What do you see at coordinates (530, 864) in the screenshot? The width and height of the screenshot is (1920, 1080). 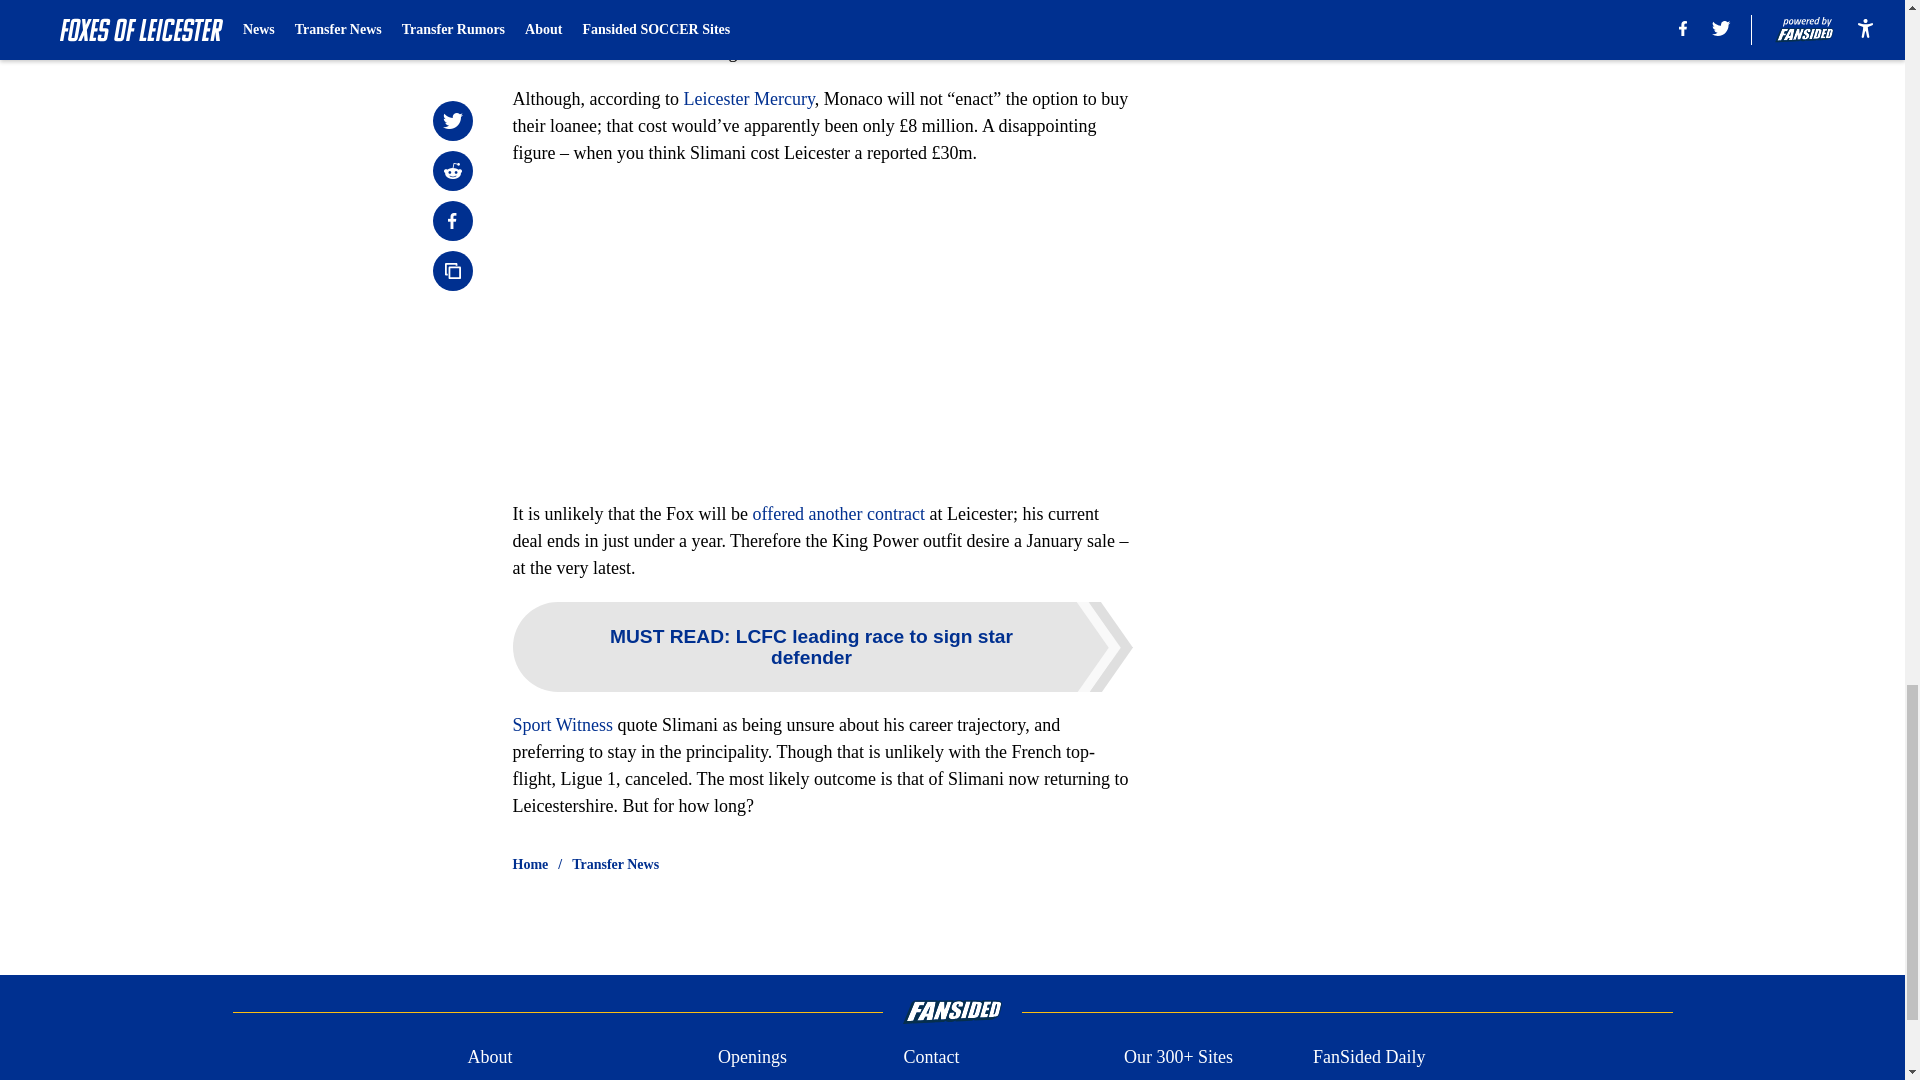 I see `Home` at bounding box center [530, 864].